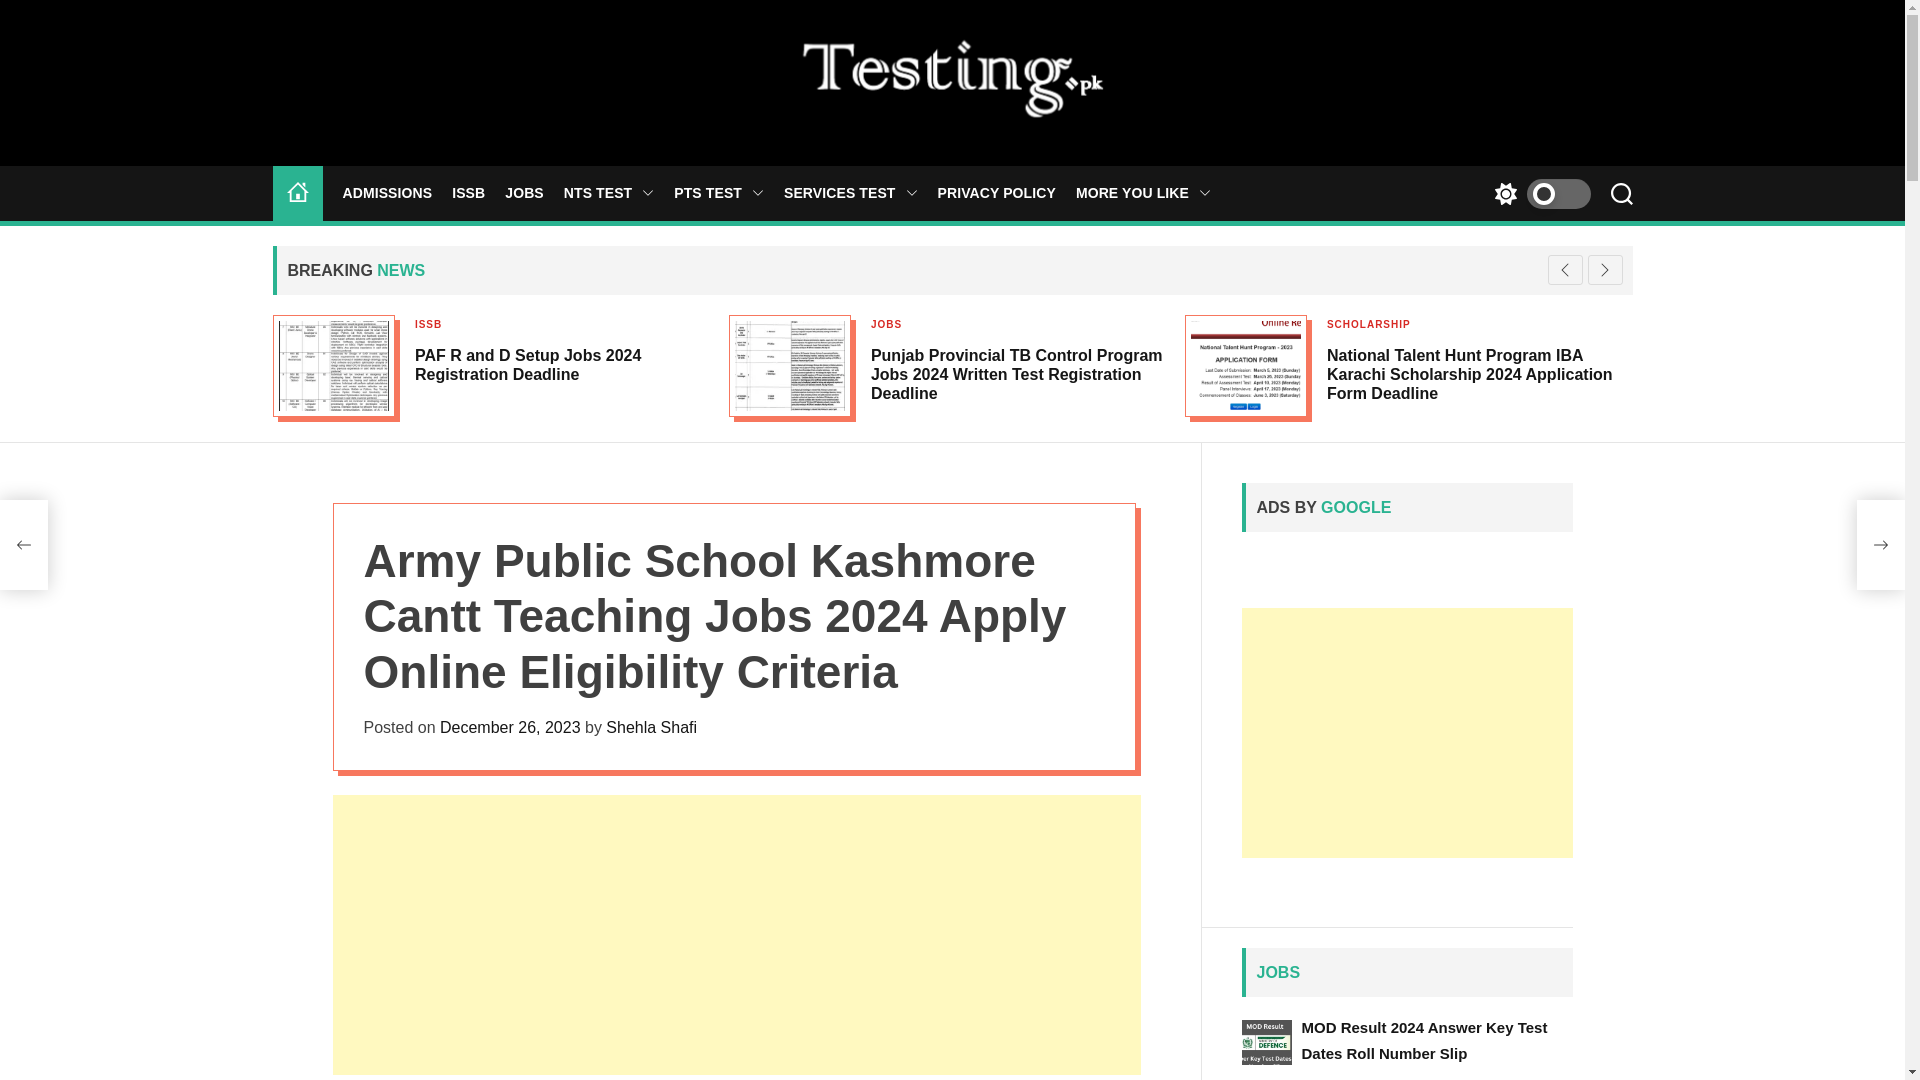  Describe the element at coordinates (468, 192) in the screenshot. I see `ISSB` at that location.